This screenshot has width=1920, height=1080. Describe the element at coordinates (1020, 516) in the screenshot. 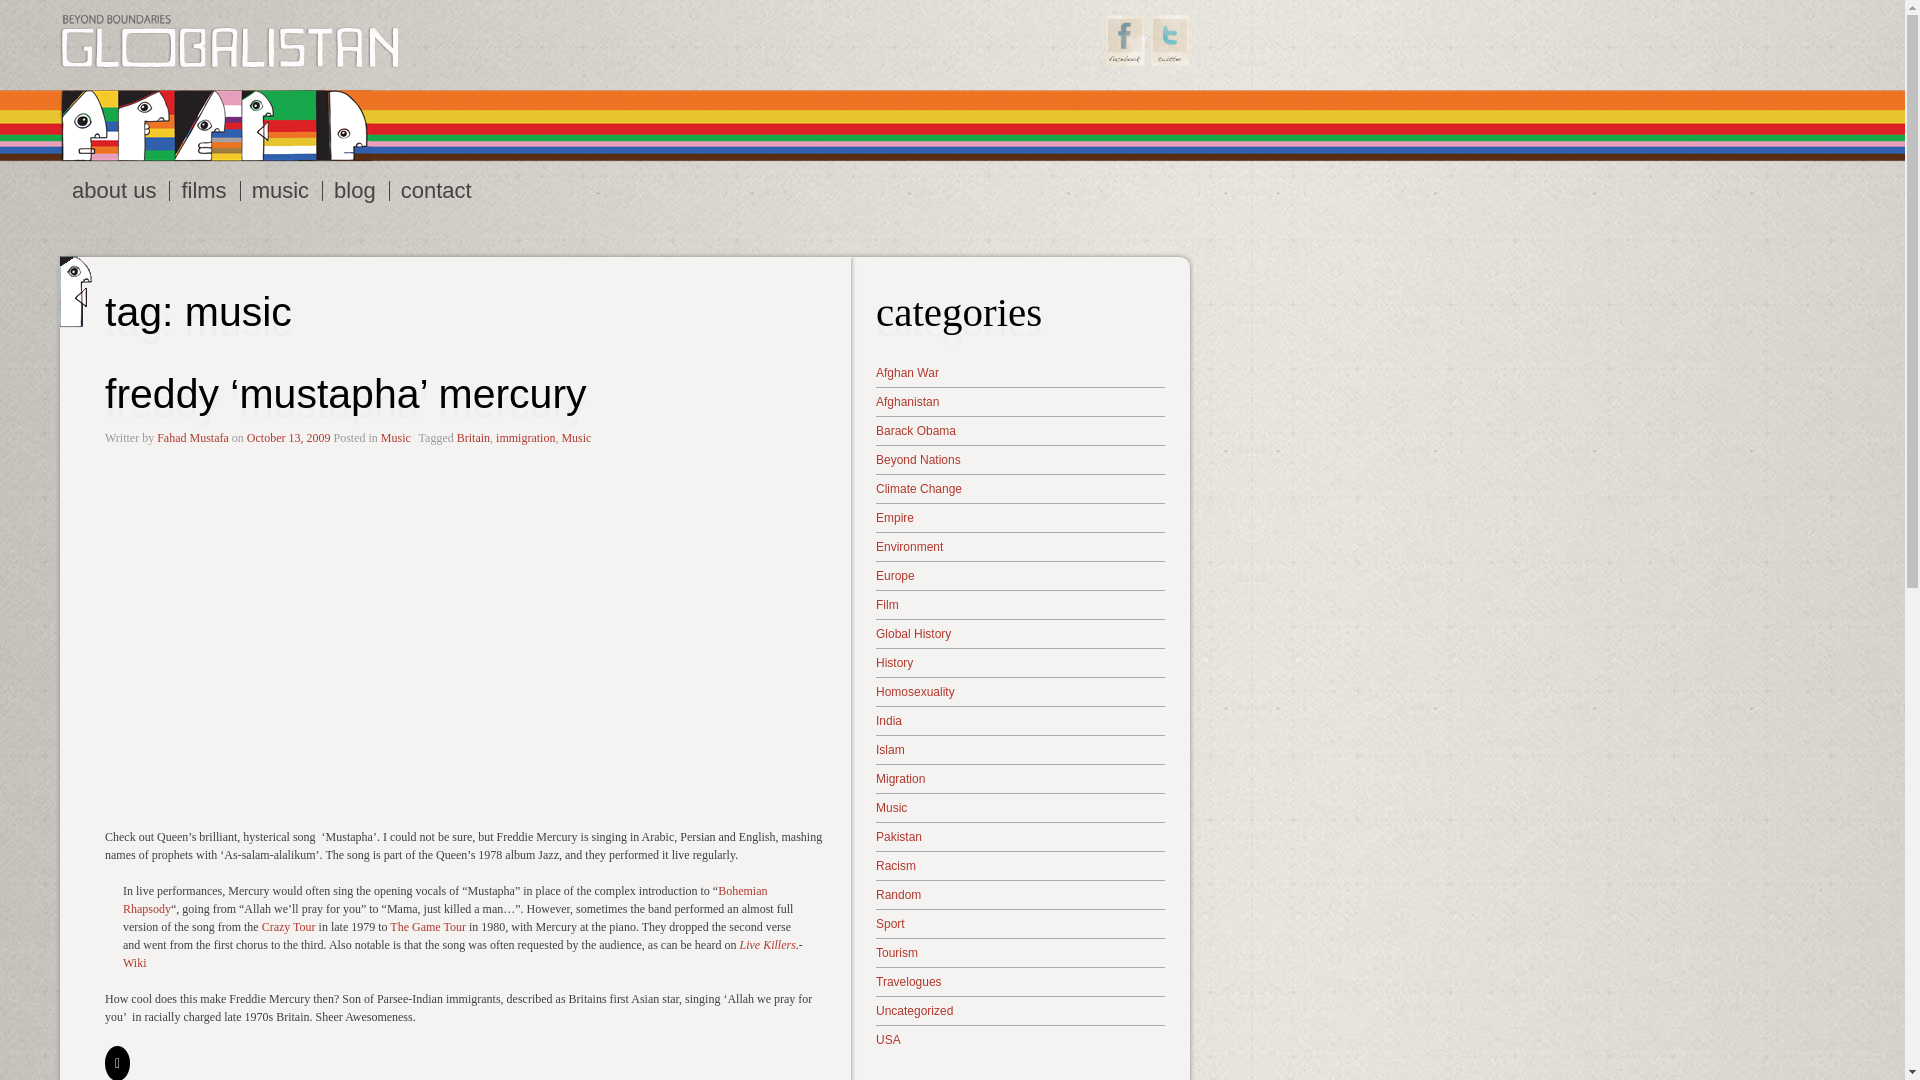

I see `Empire` at that location.